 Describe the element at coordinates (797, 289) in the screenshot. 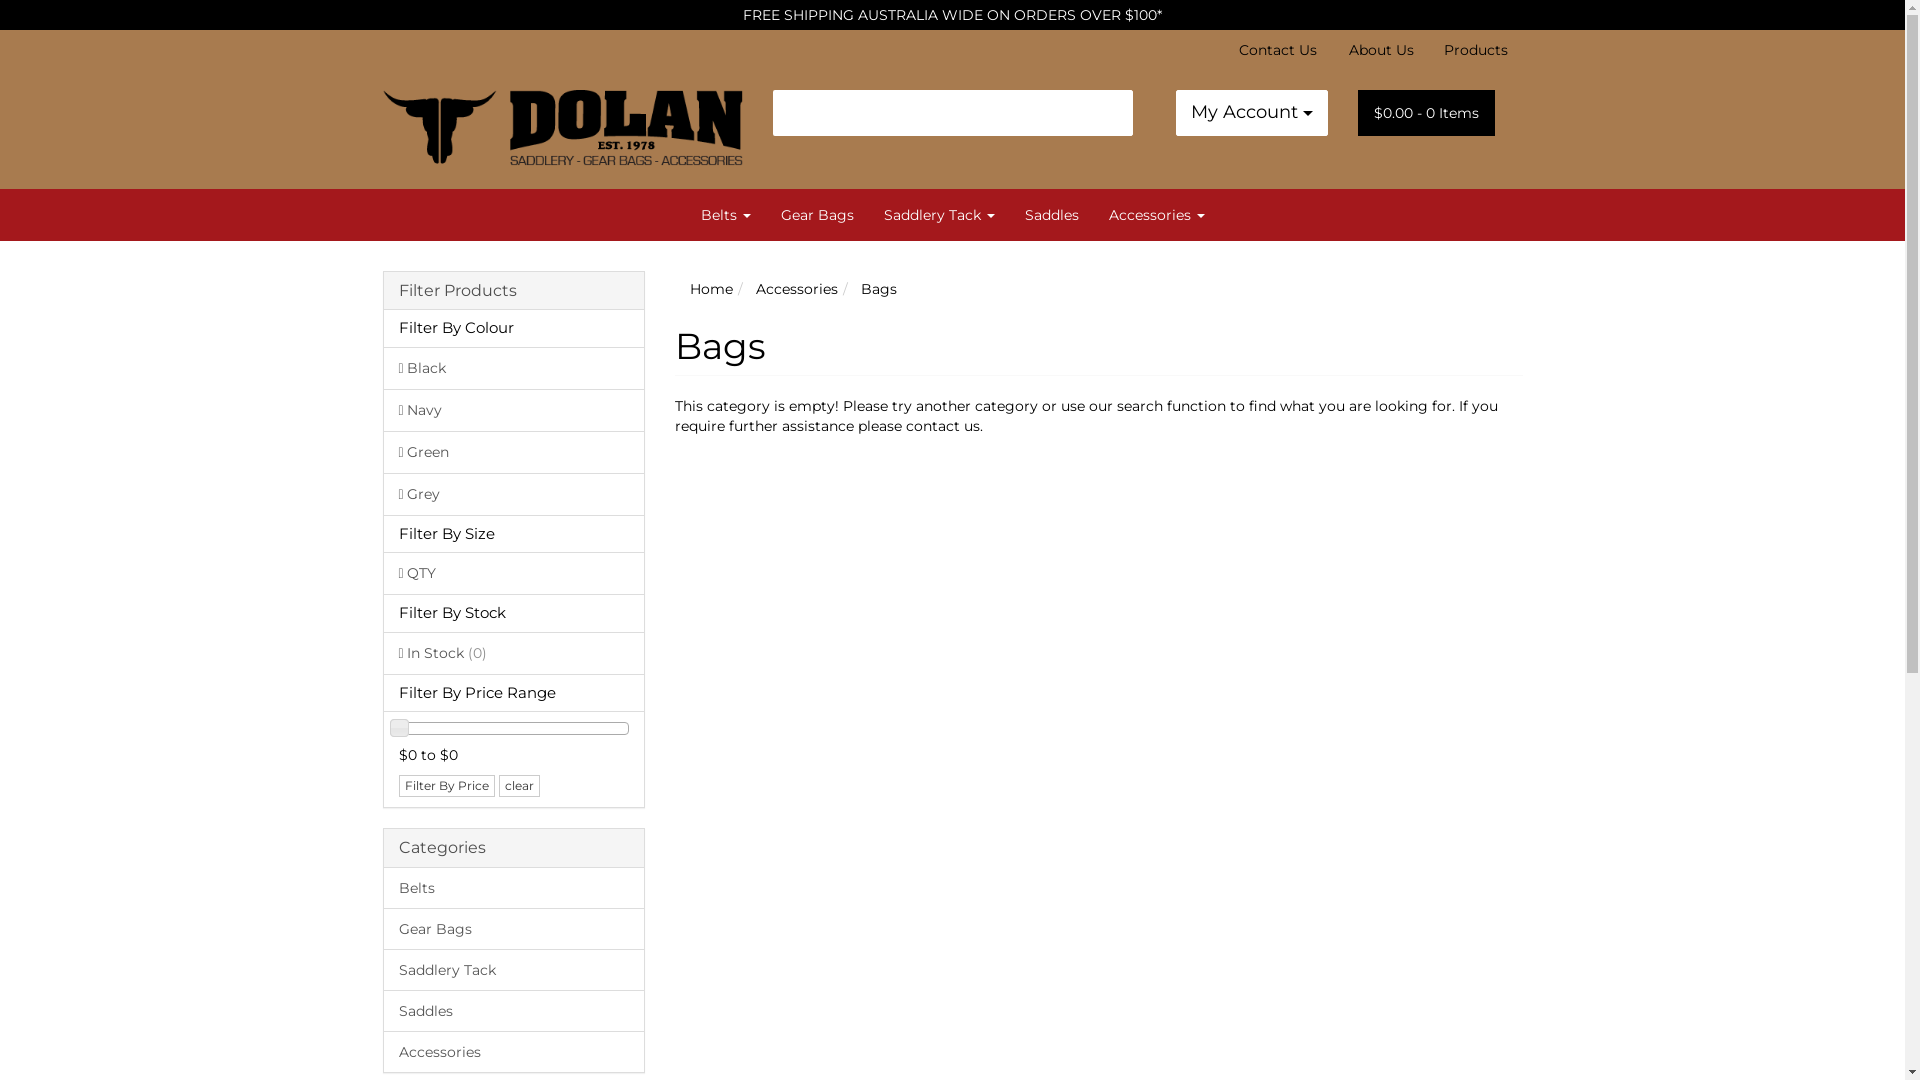

I see `Accessories` at that location.